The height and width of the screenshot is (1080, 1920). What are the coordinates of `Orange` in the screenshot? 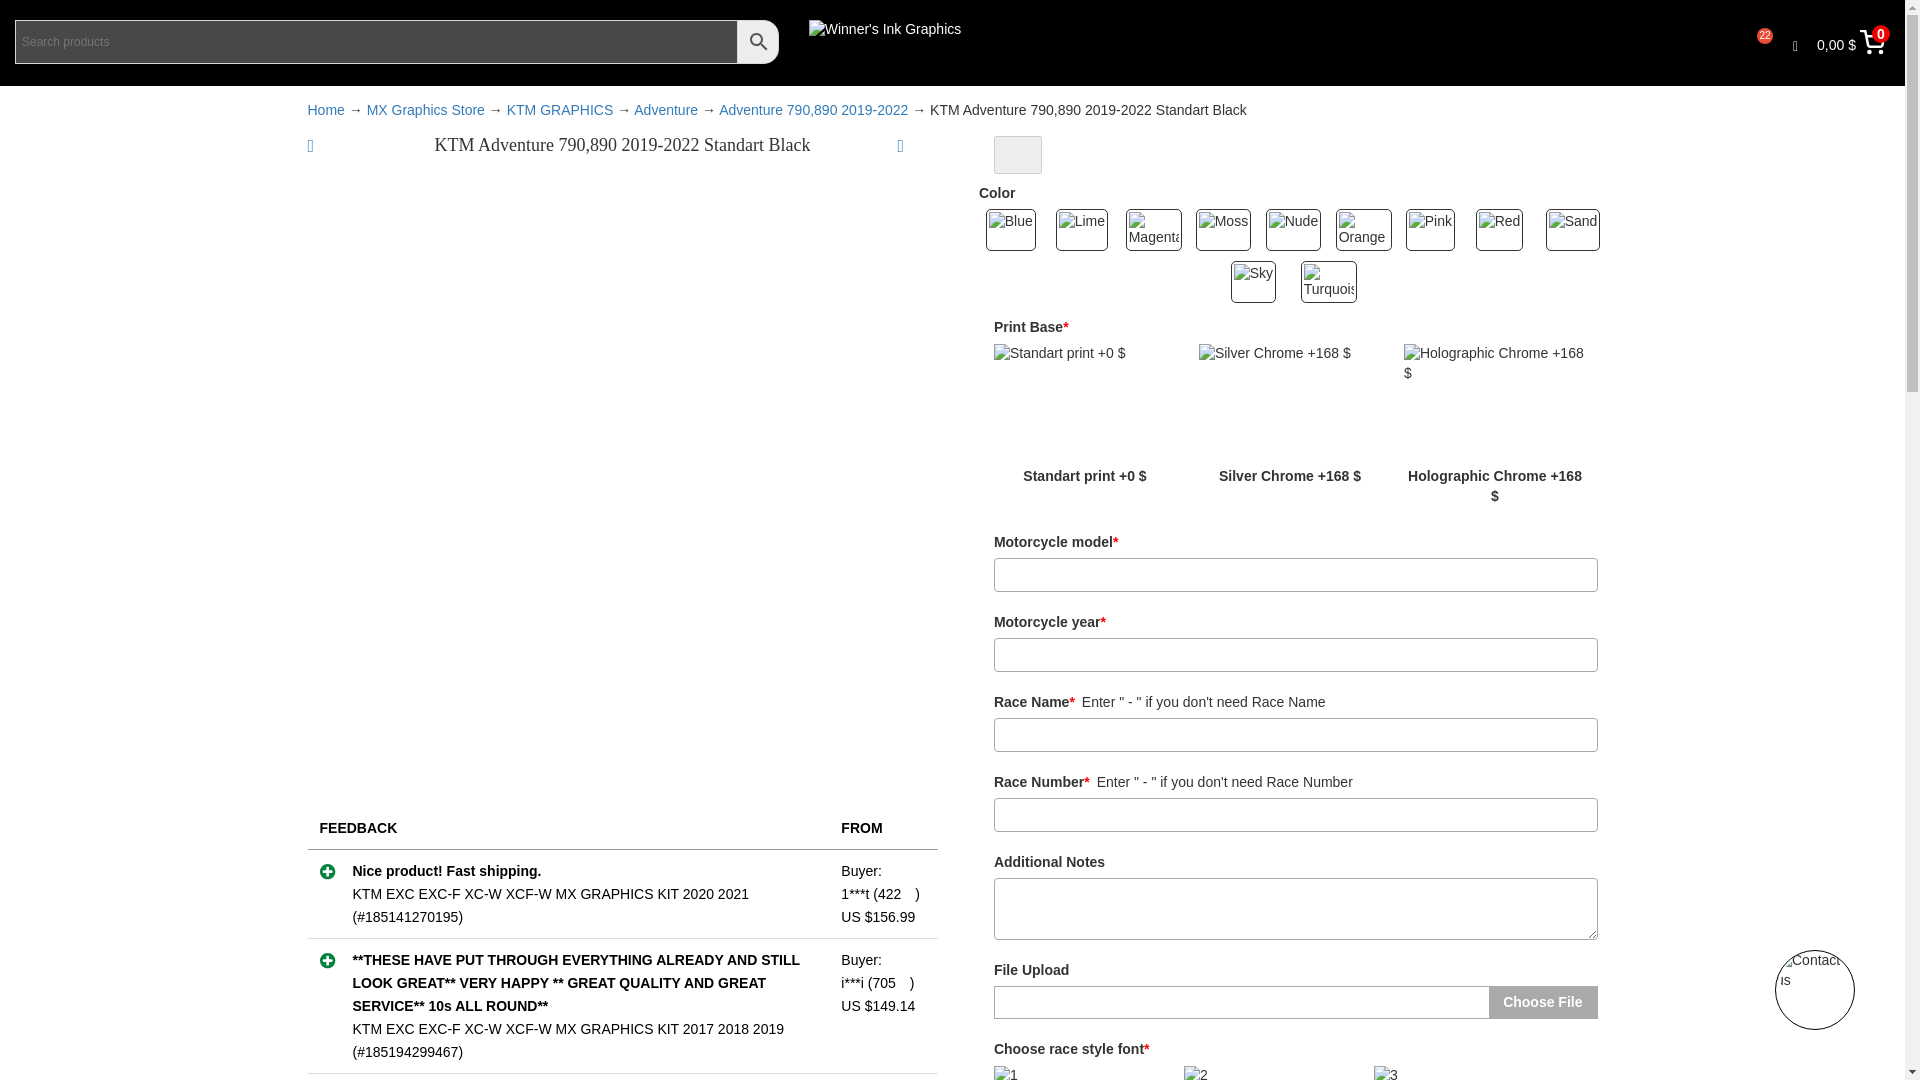 It's located at (1366, 230).